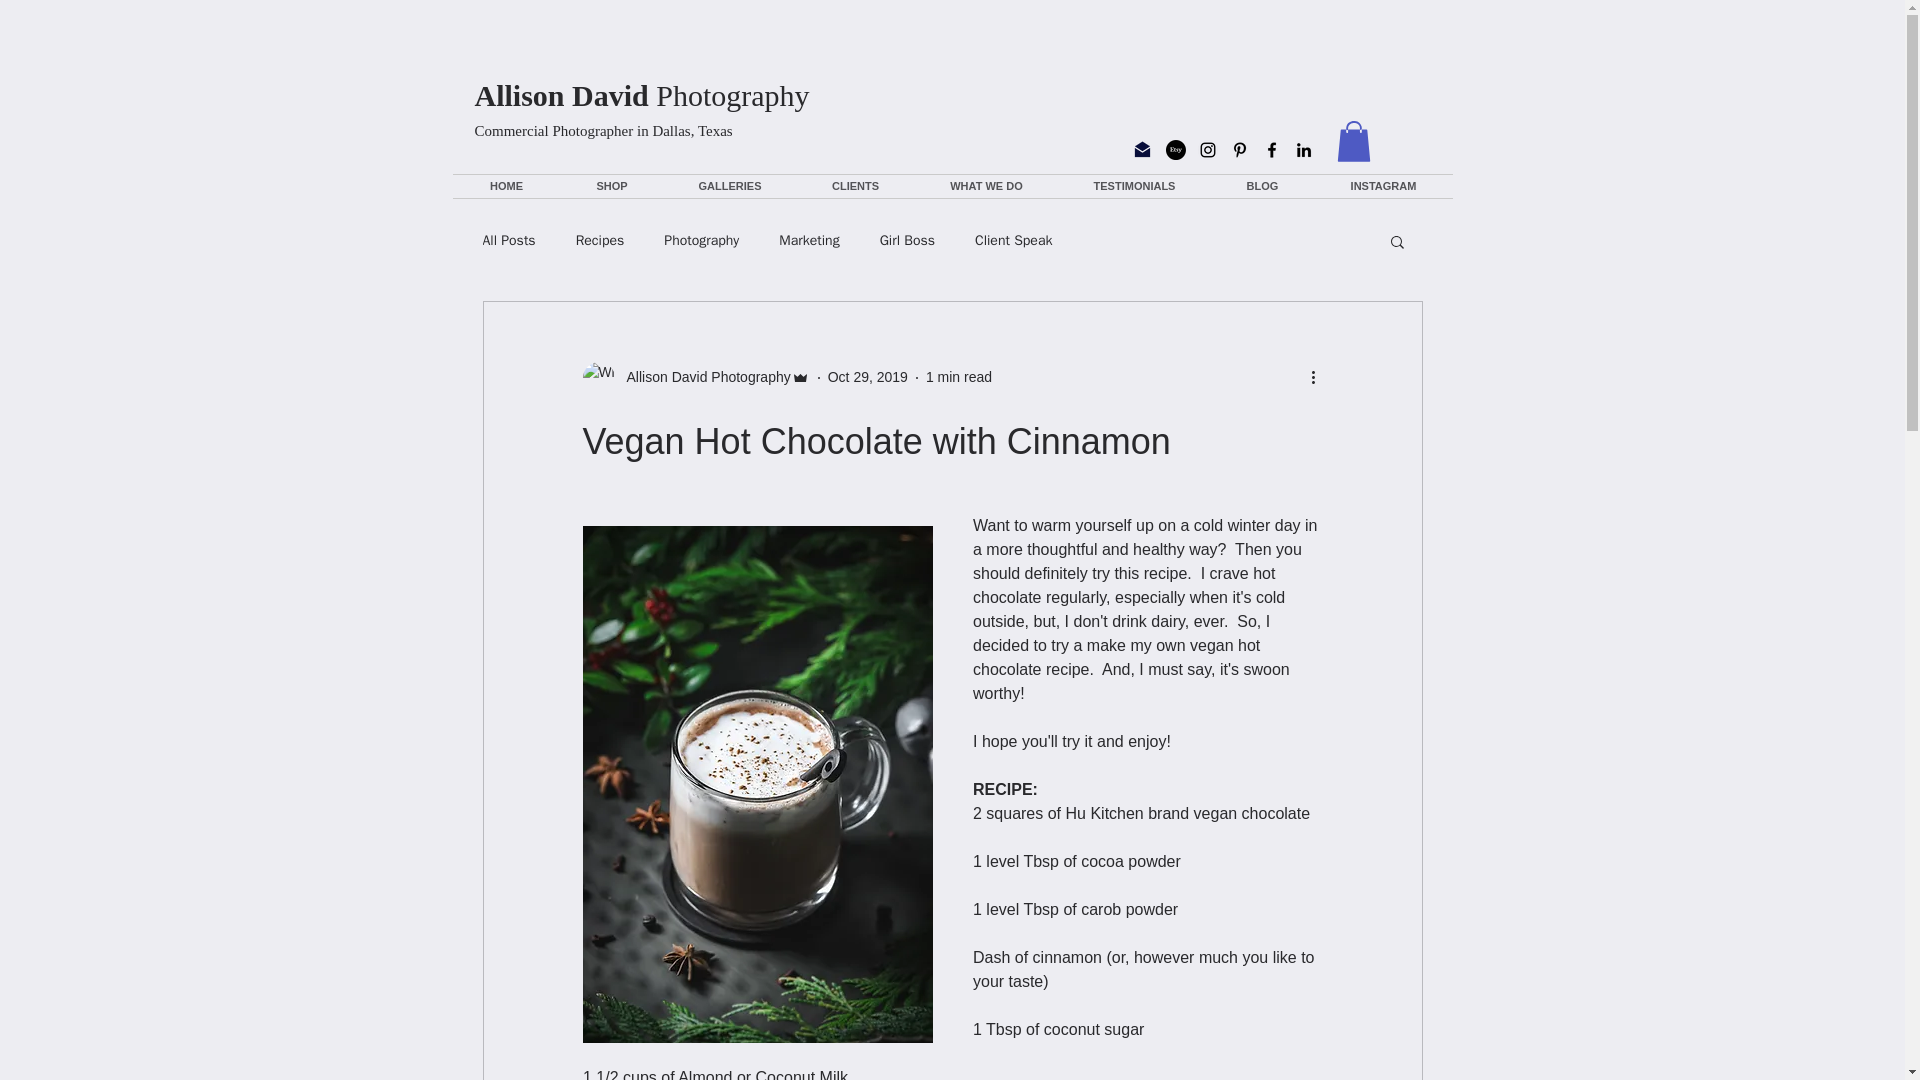 The height and width of the screenshot is (1080, 1920). I want to click on Girl Boss, so click(907, 240).